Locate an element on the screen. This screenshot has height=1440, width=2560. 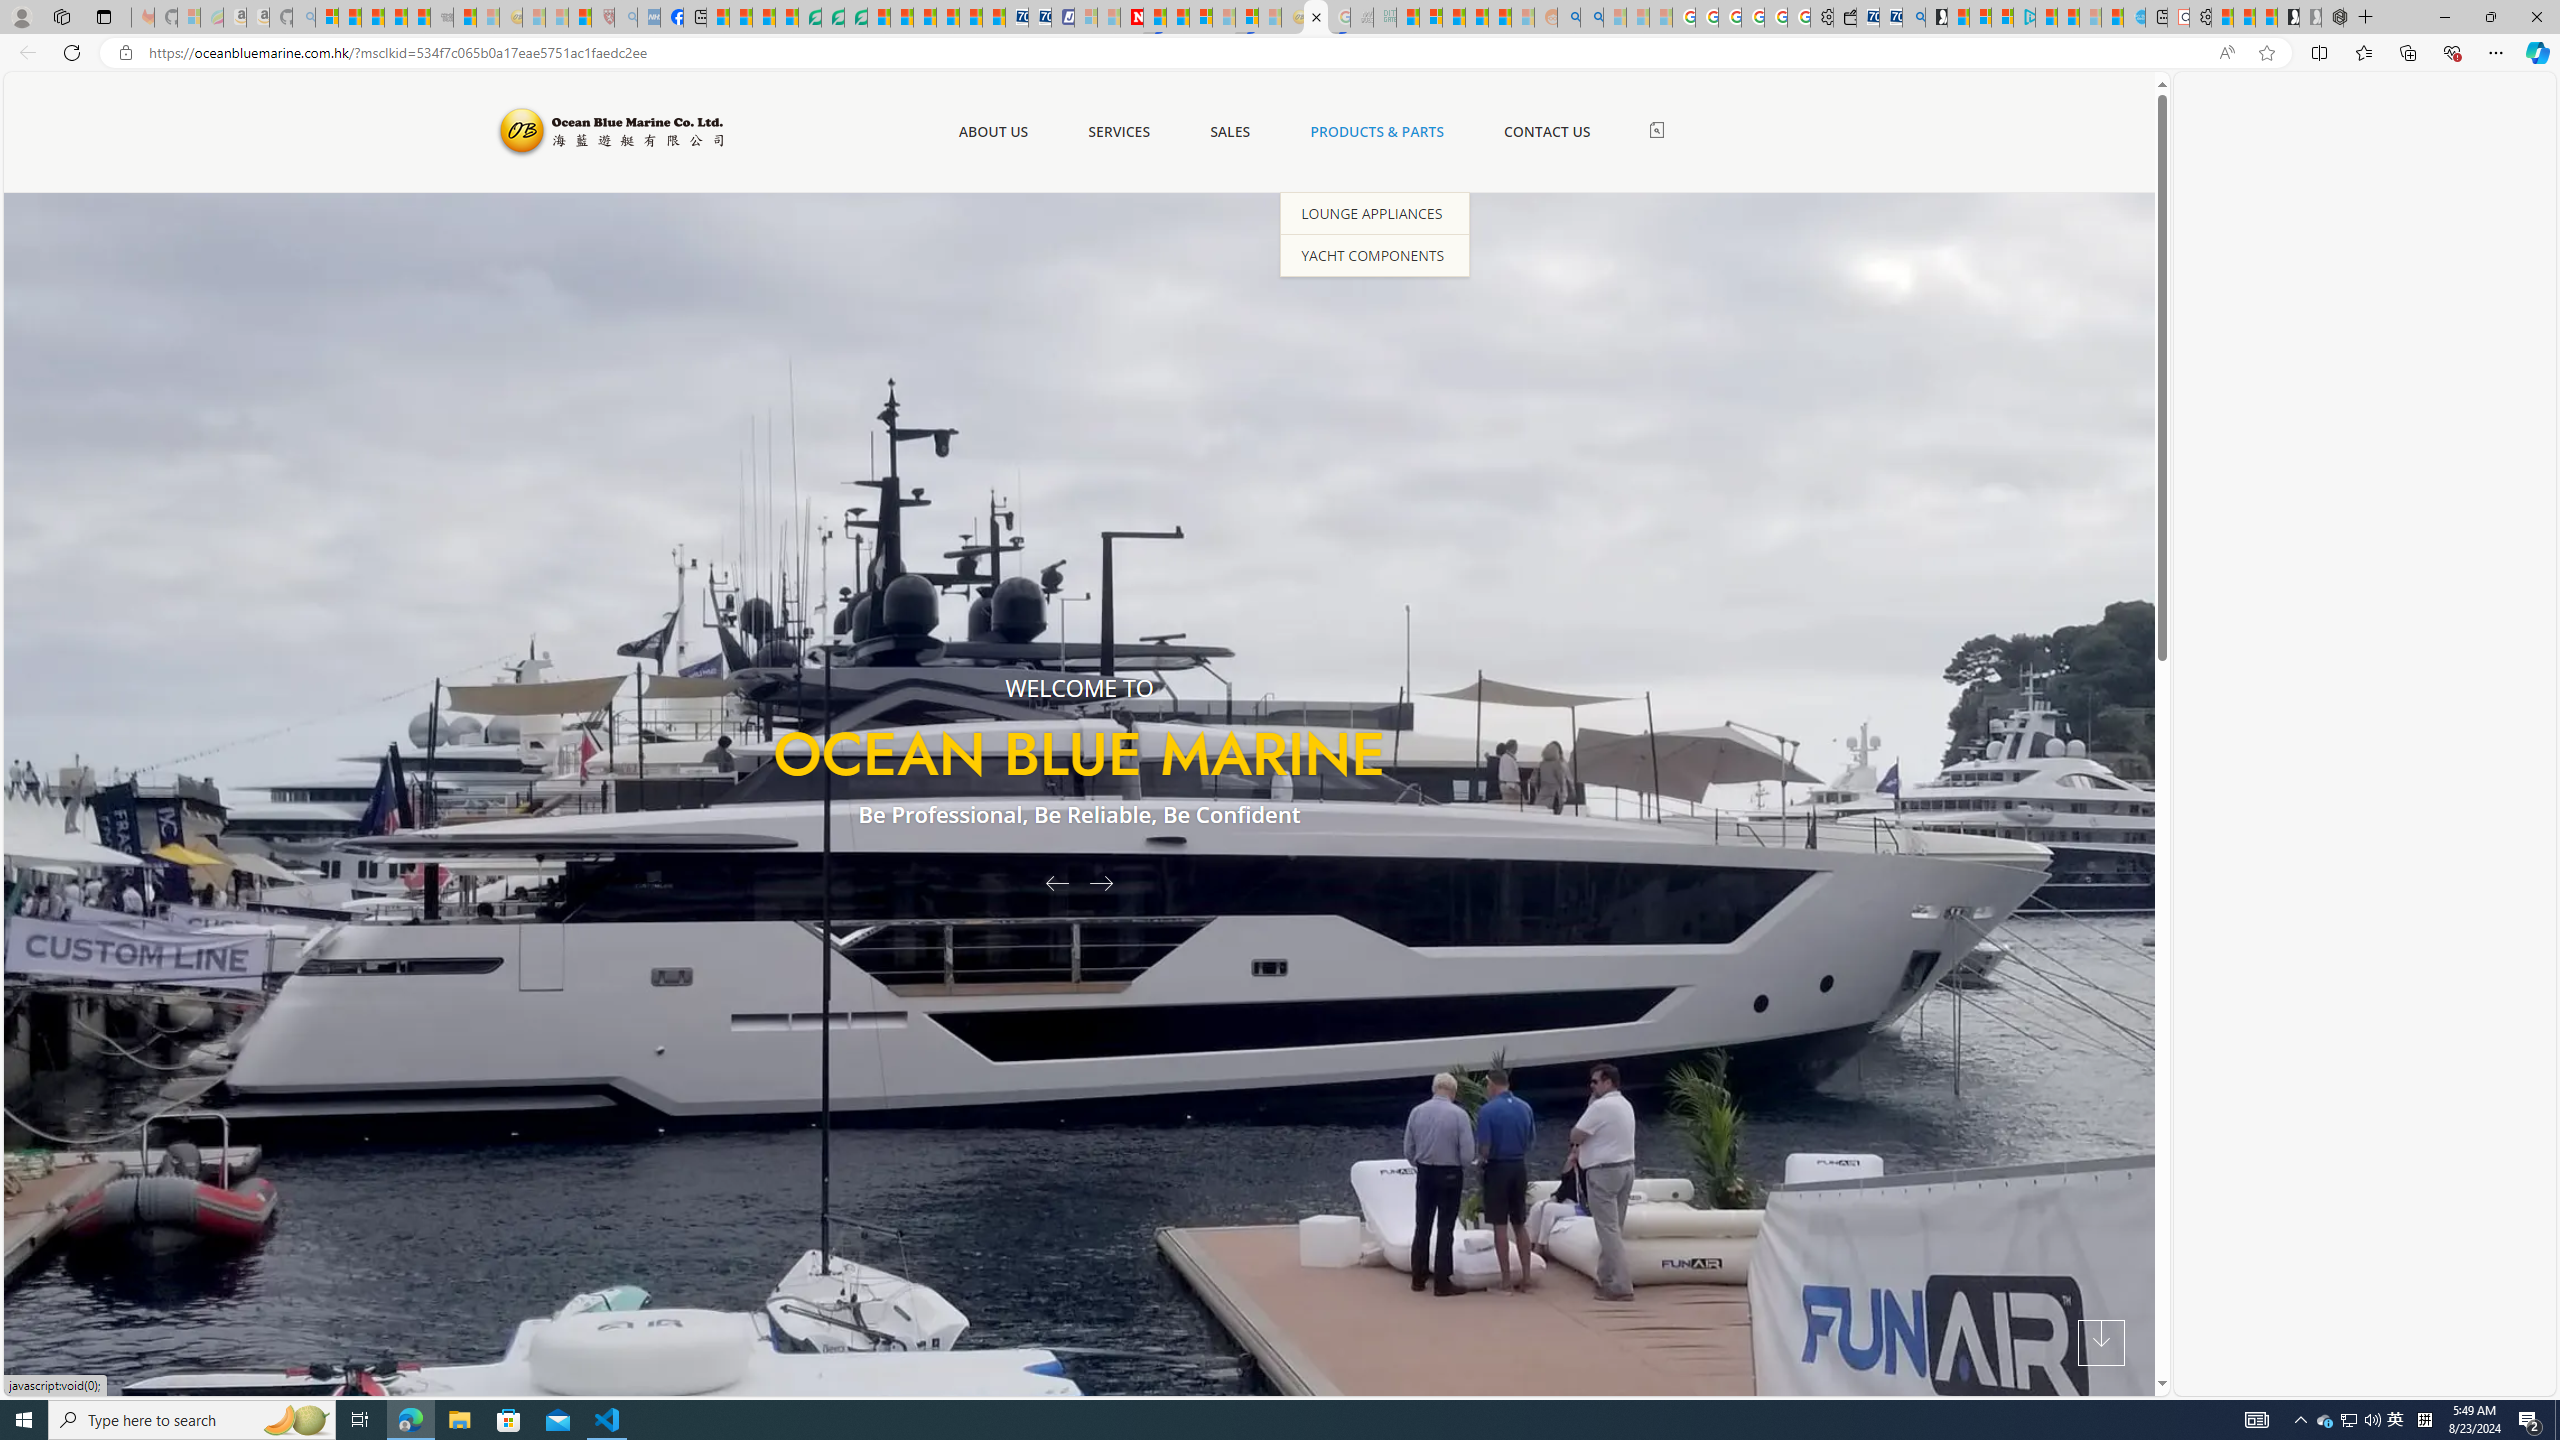
PRODUCTS & PARTS is located at coordinates (1377, 132).